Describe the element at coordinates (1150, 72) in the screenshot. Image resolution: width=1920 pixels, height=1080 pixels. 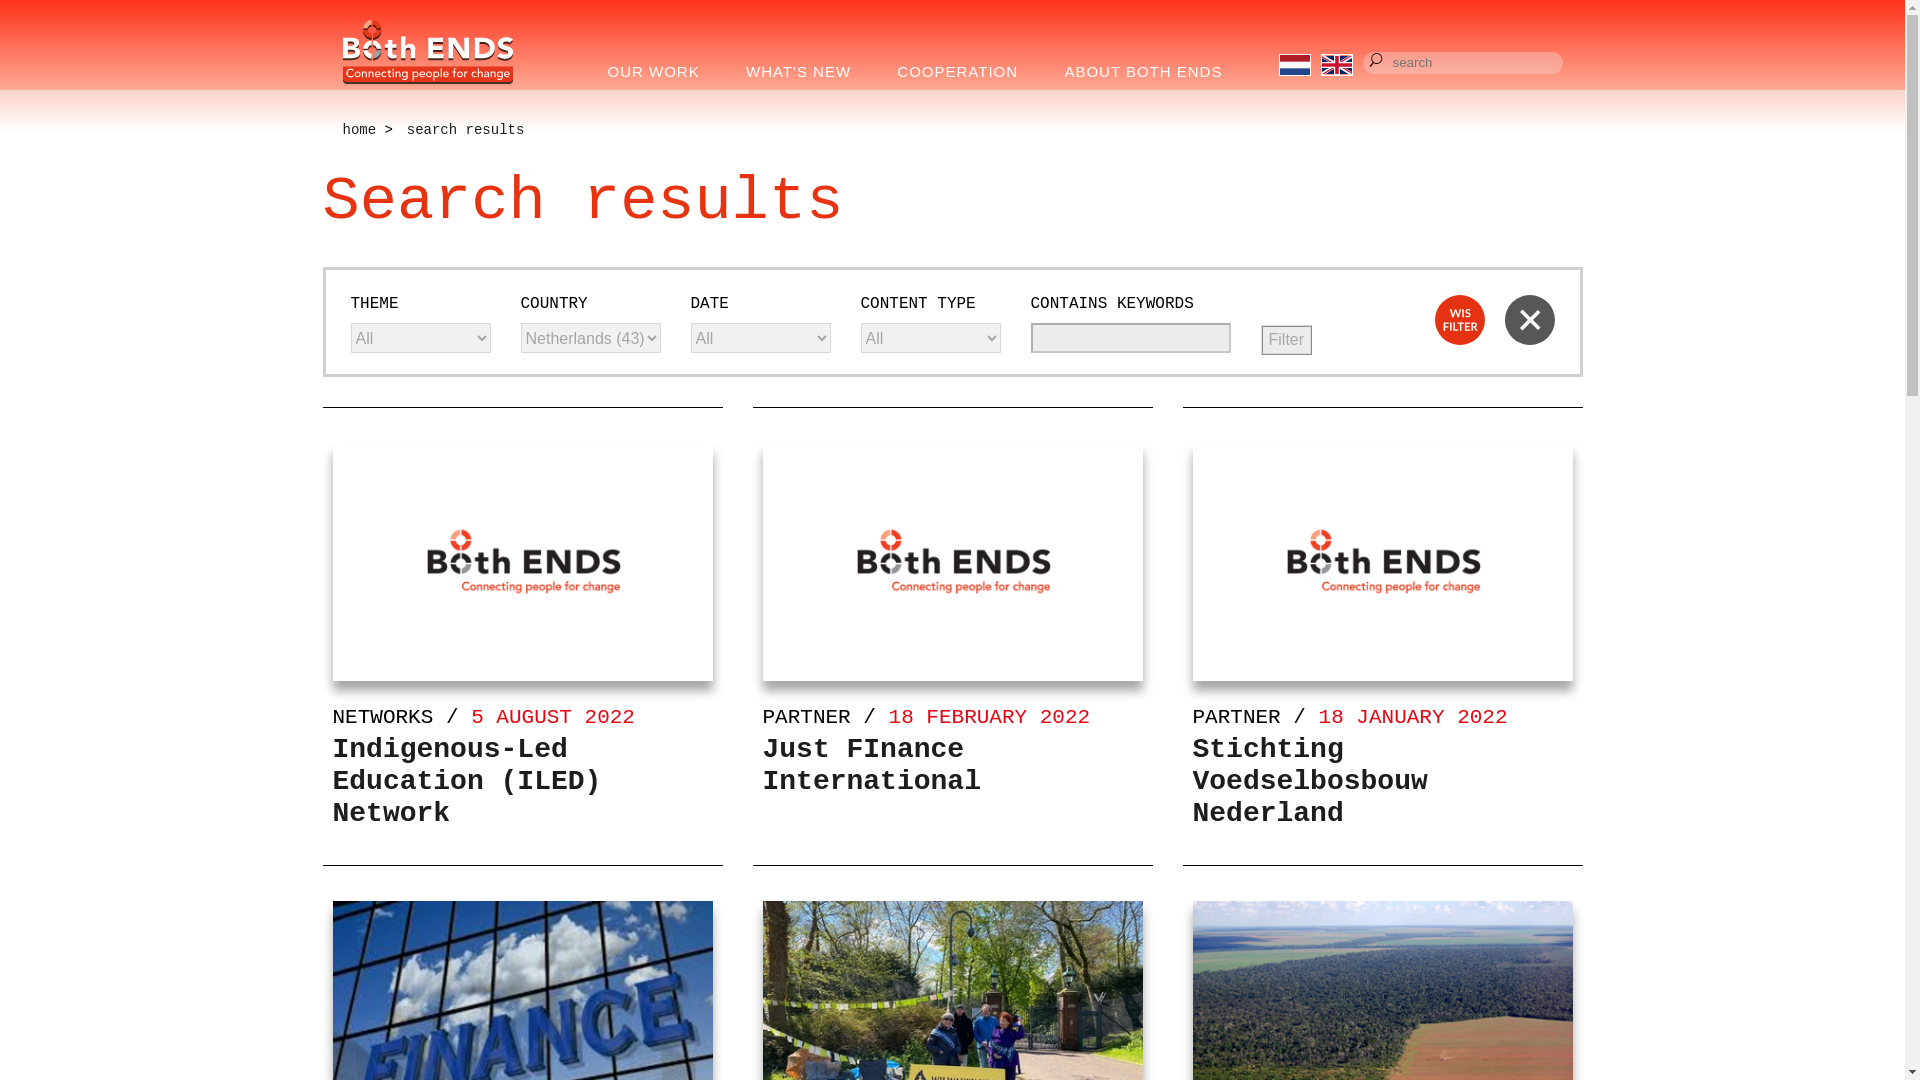
I see `ABOUT BOTH ENDS` at that location.